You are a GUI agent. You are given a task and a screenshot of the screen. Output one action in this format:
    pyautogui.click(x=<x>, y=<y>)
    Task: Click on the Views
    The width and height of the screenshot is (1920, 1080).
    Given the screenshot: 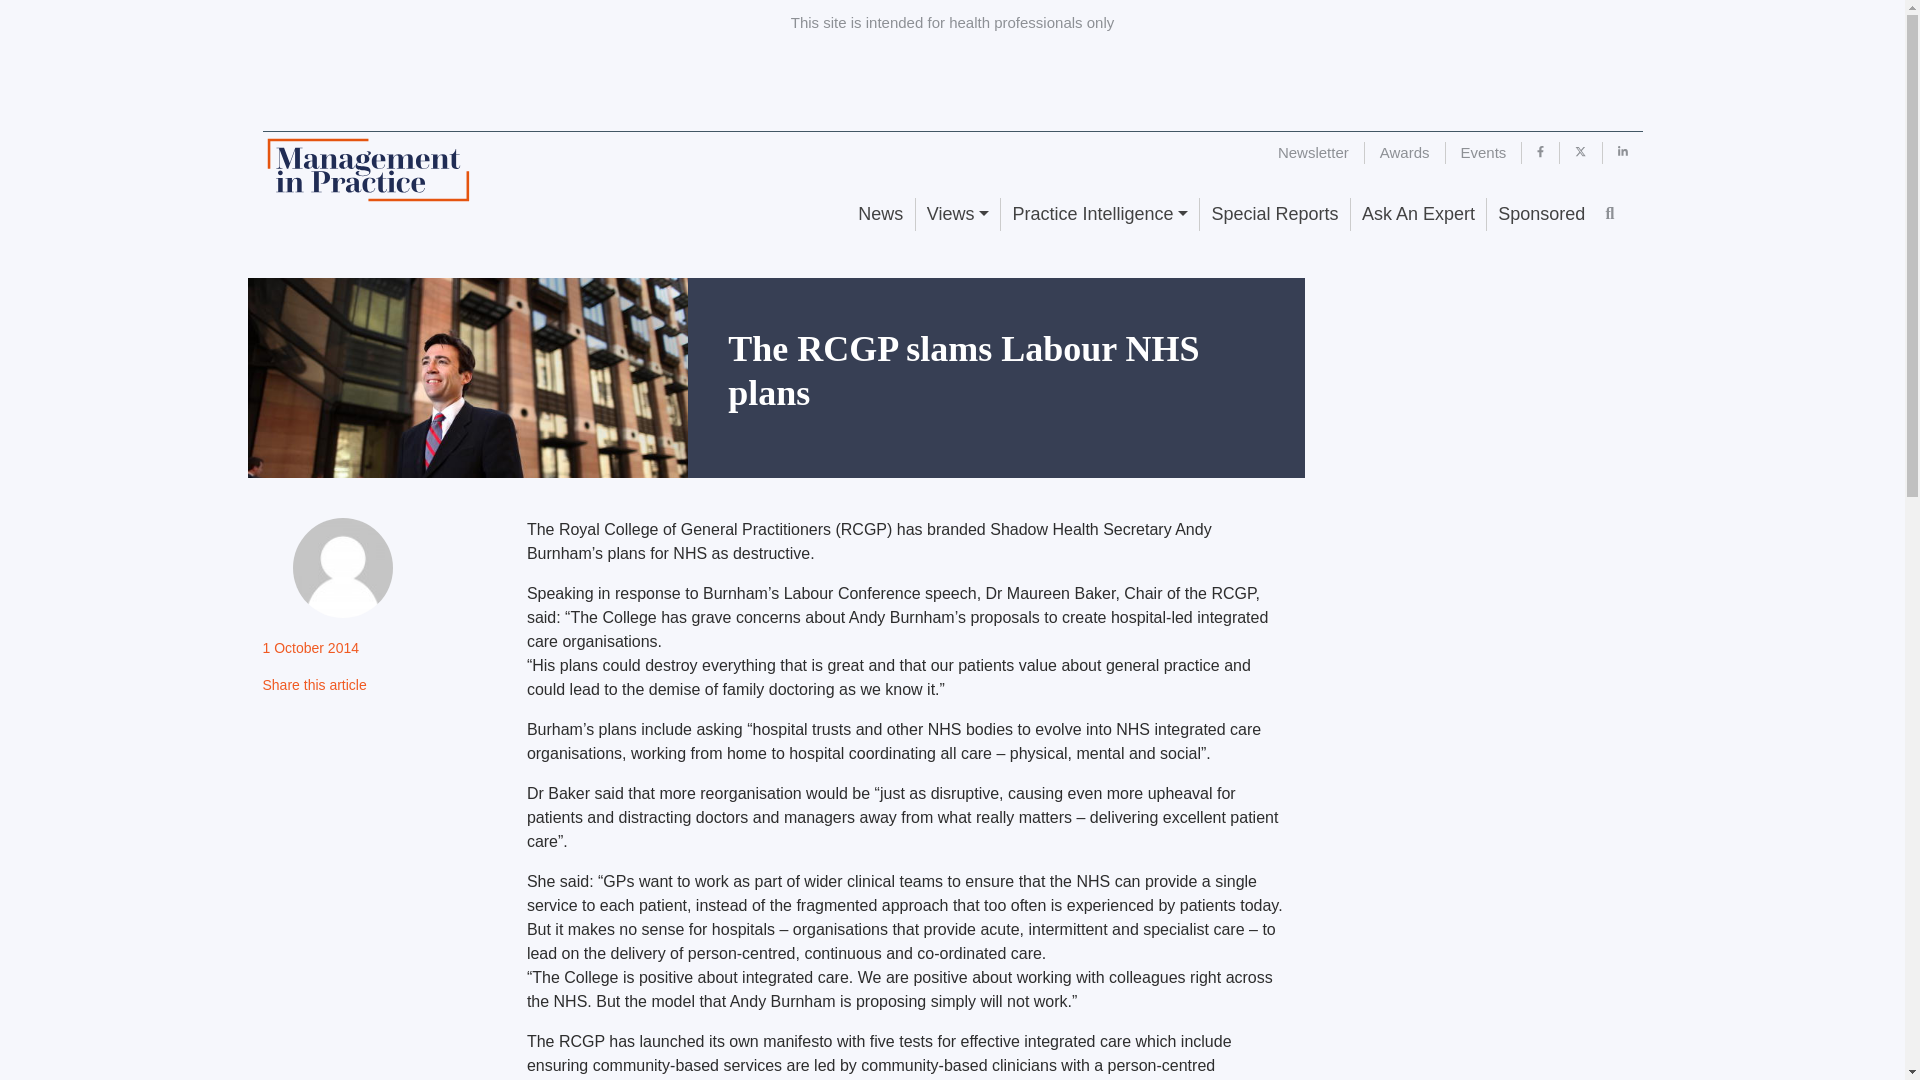 What is the action you would take?
    pyautogui.click(x=958, y=214)
    